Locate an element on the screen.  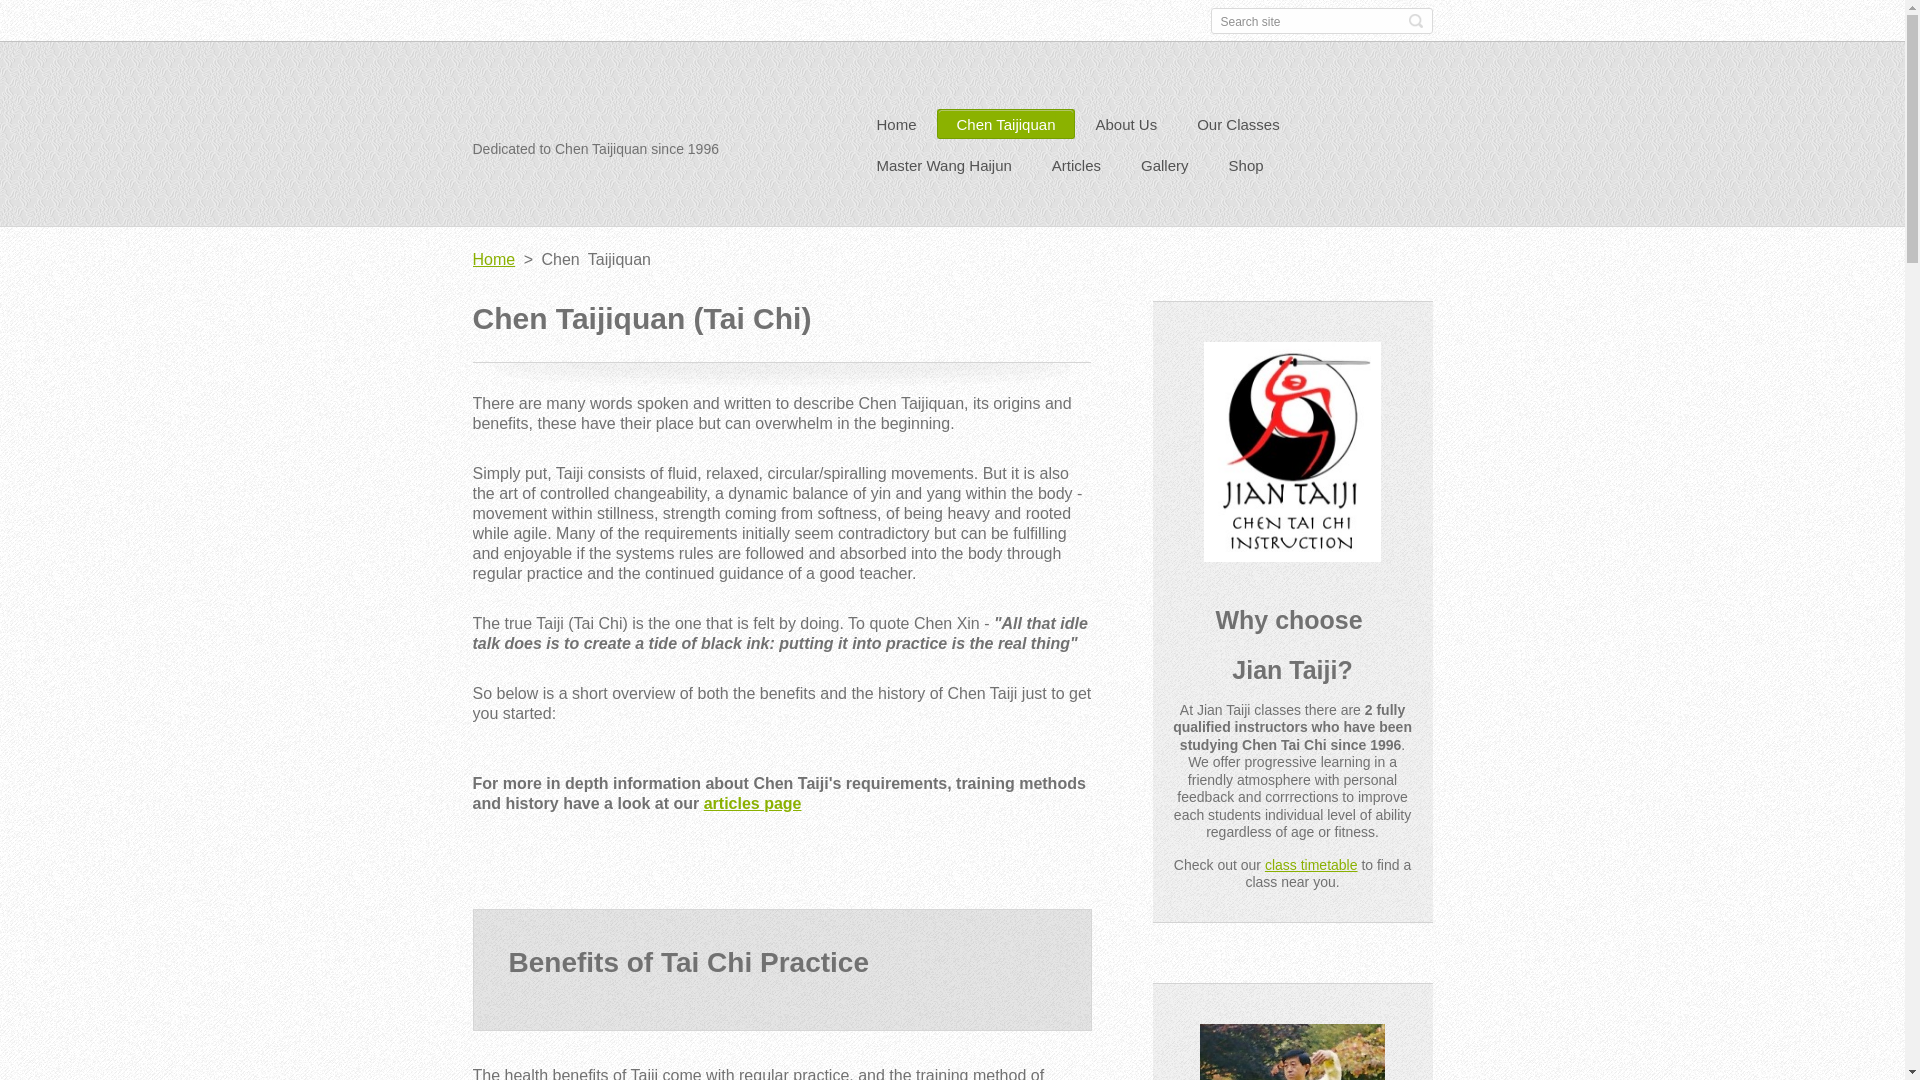
articles page is located at coordinates (753, 803).